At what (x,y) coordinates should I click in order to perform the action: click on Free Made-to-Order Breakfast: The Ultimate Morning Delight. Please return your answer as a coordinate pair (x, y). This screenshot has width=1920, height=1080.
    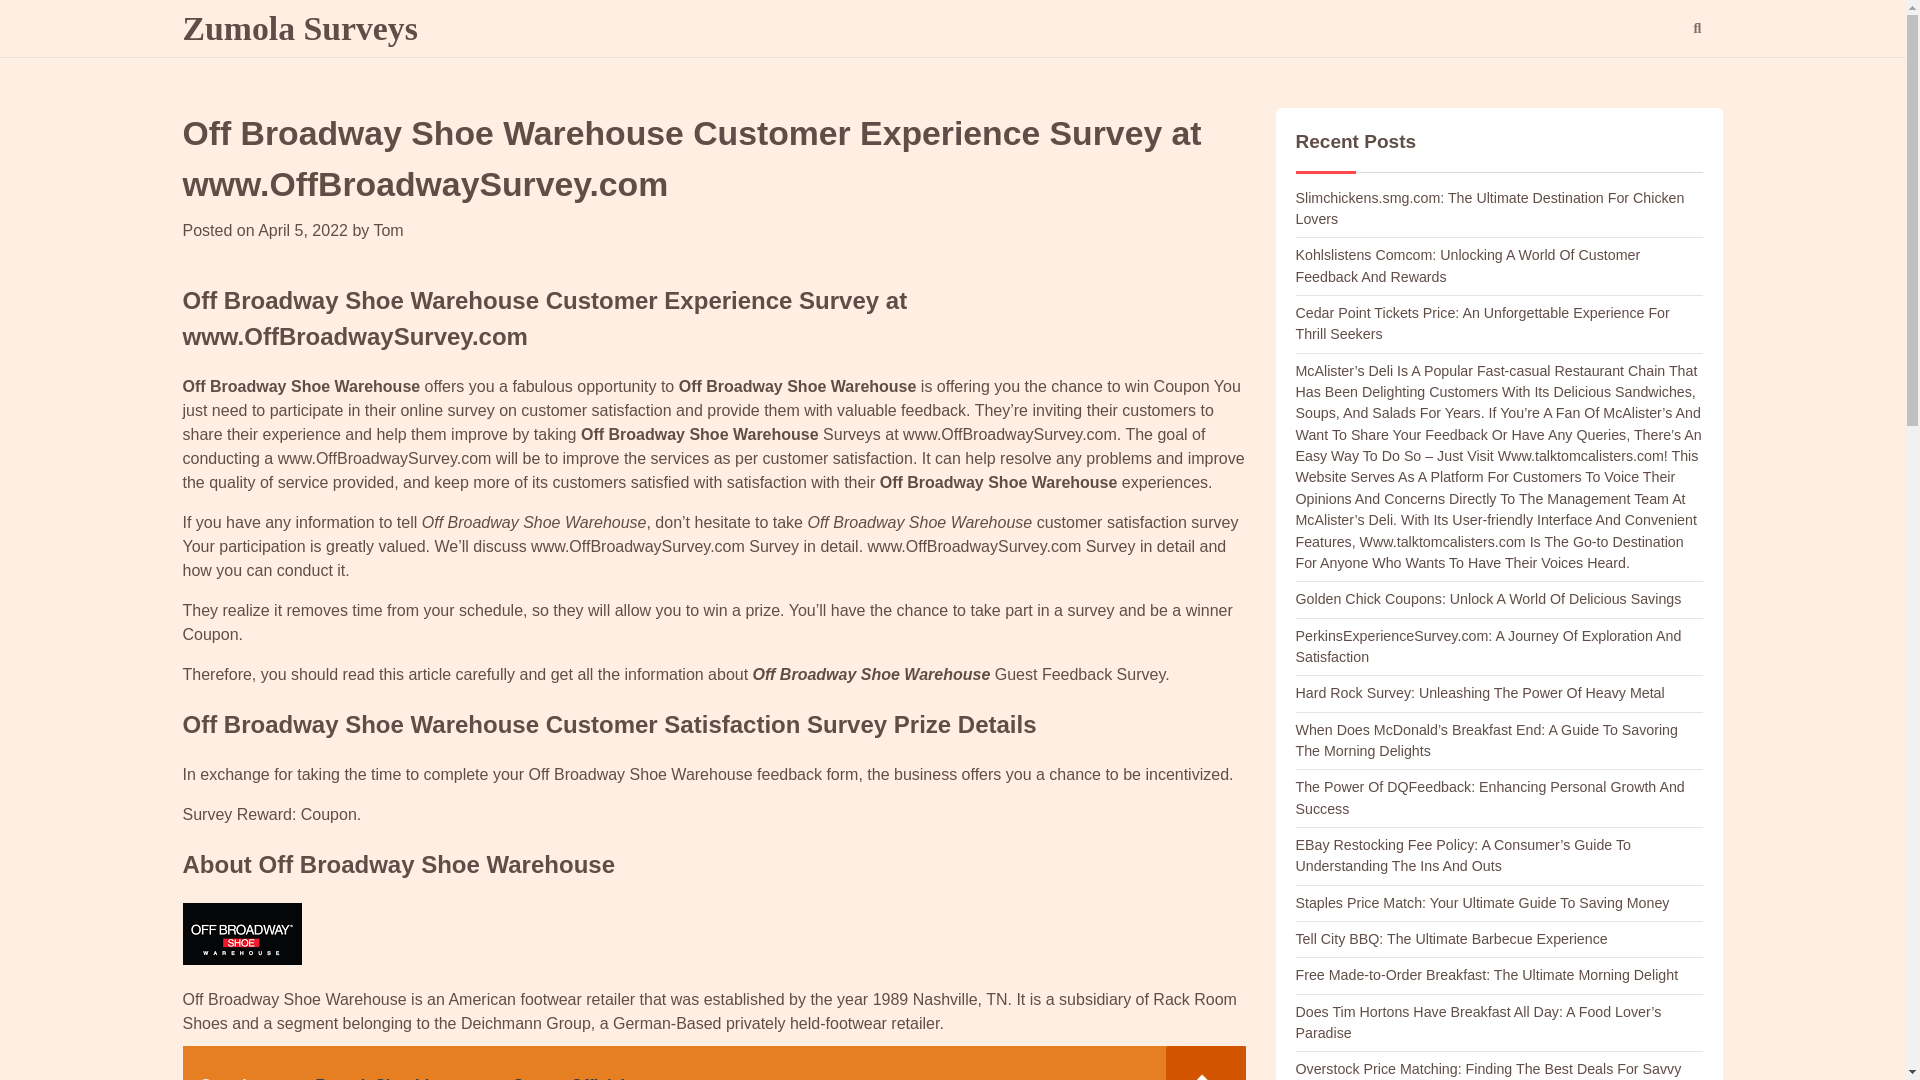
    Looking at the image, I should click on (1487, 974).